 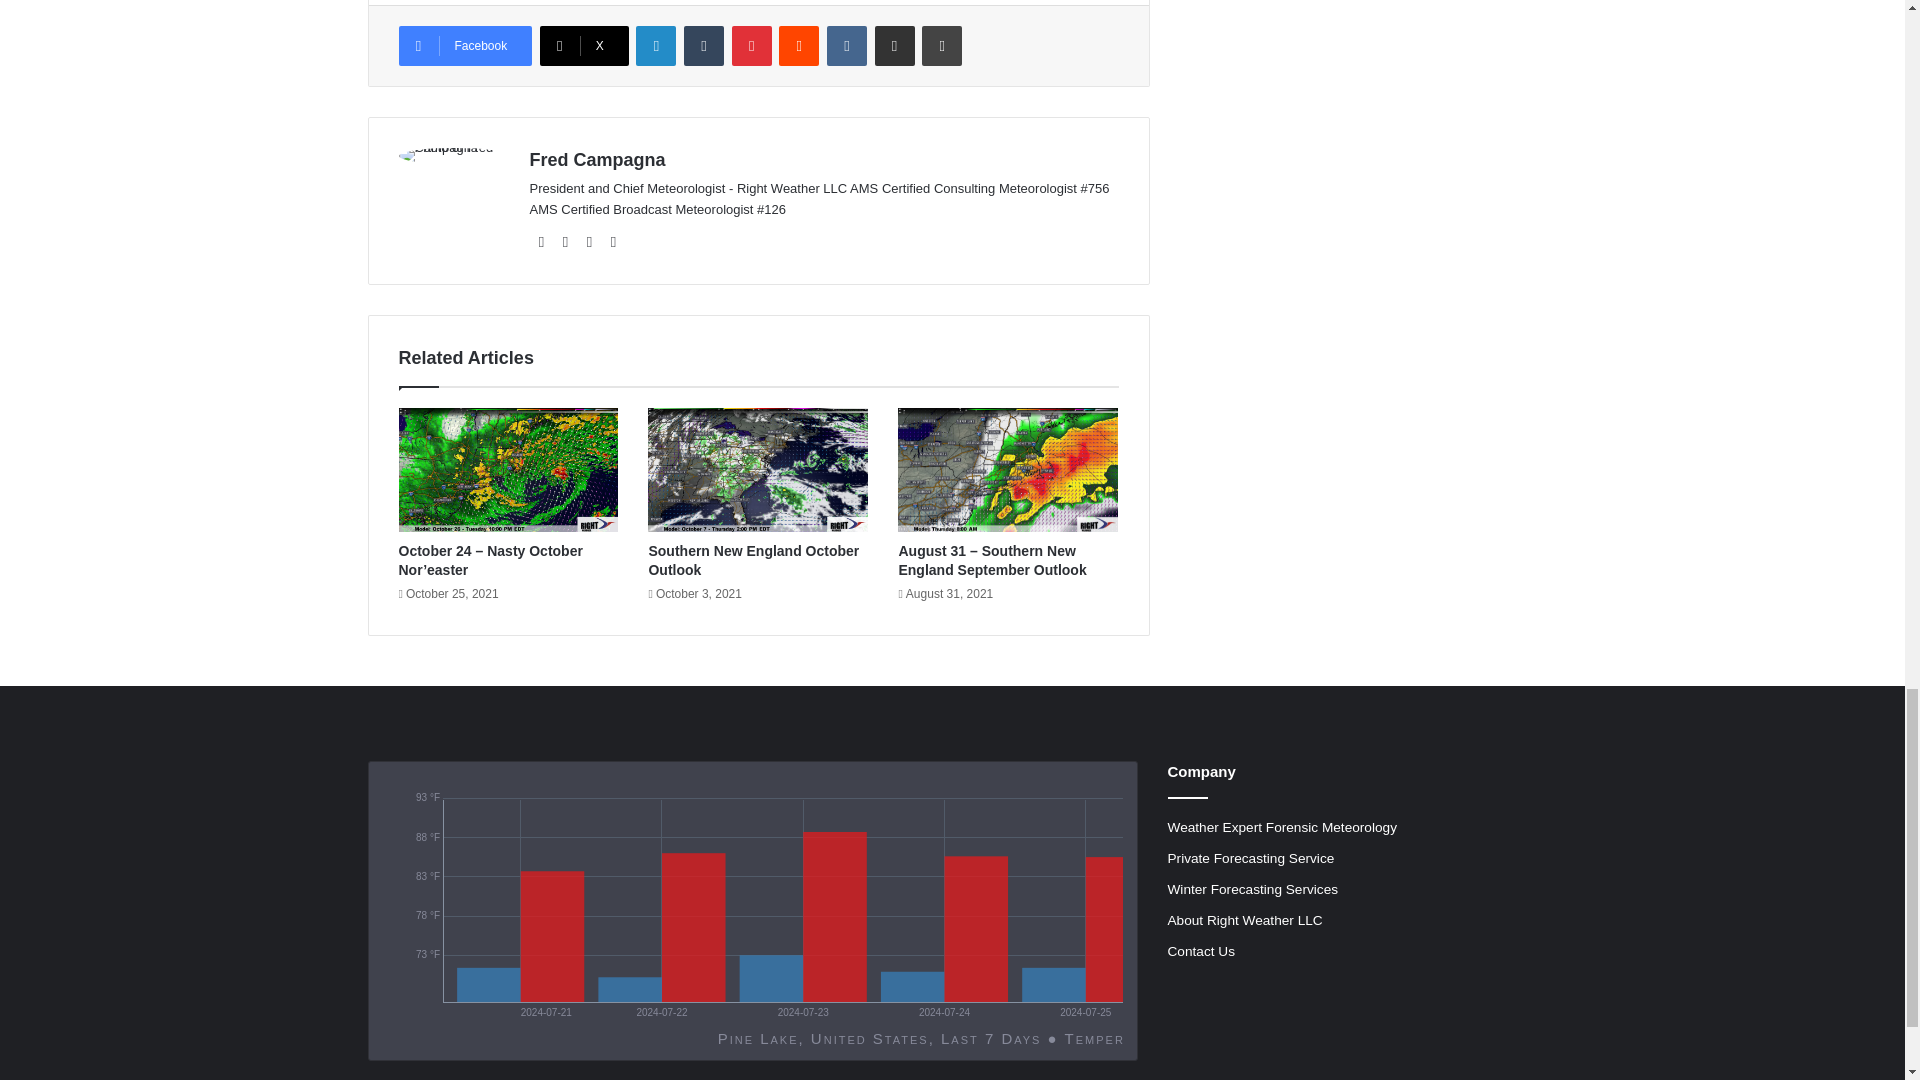 What do you see at coordinates (703, 45) in the screenshot?
I see `Tumblr` at bounding box center [703, 45].